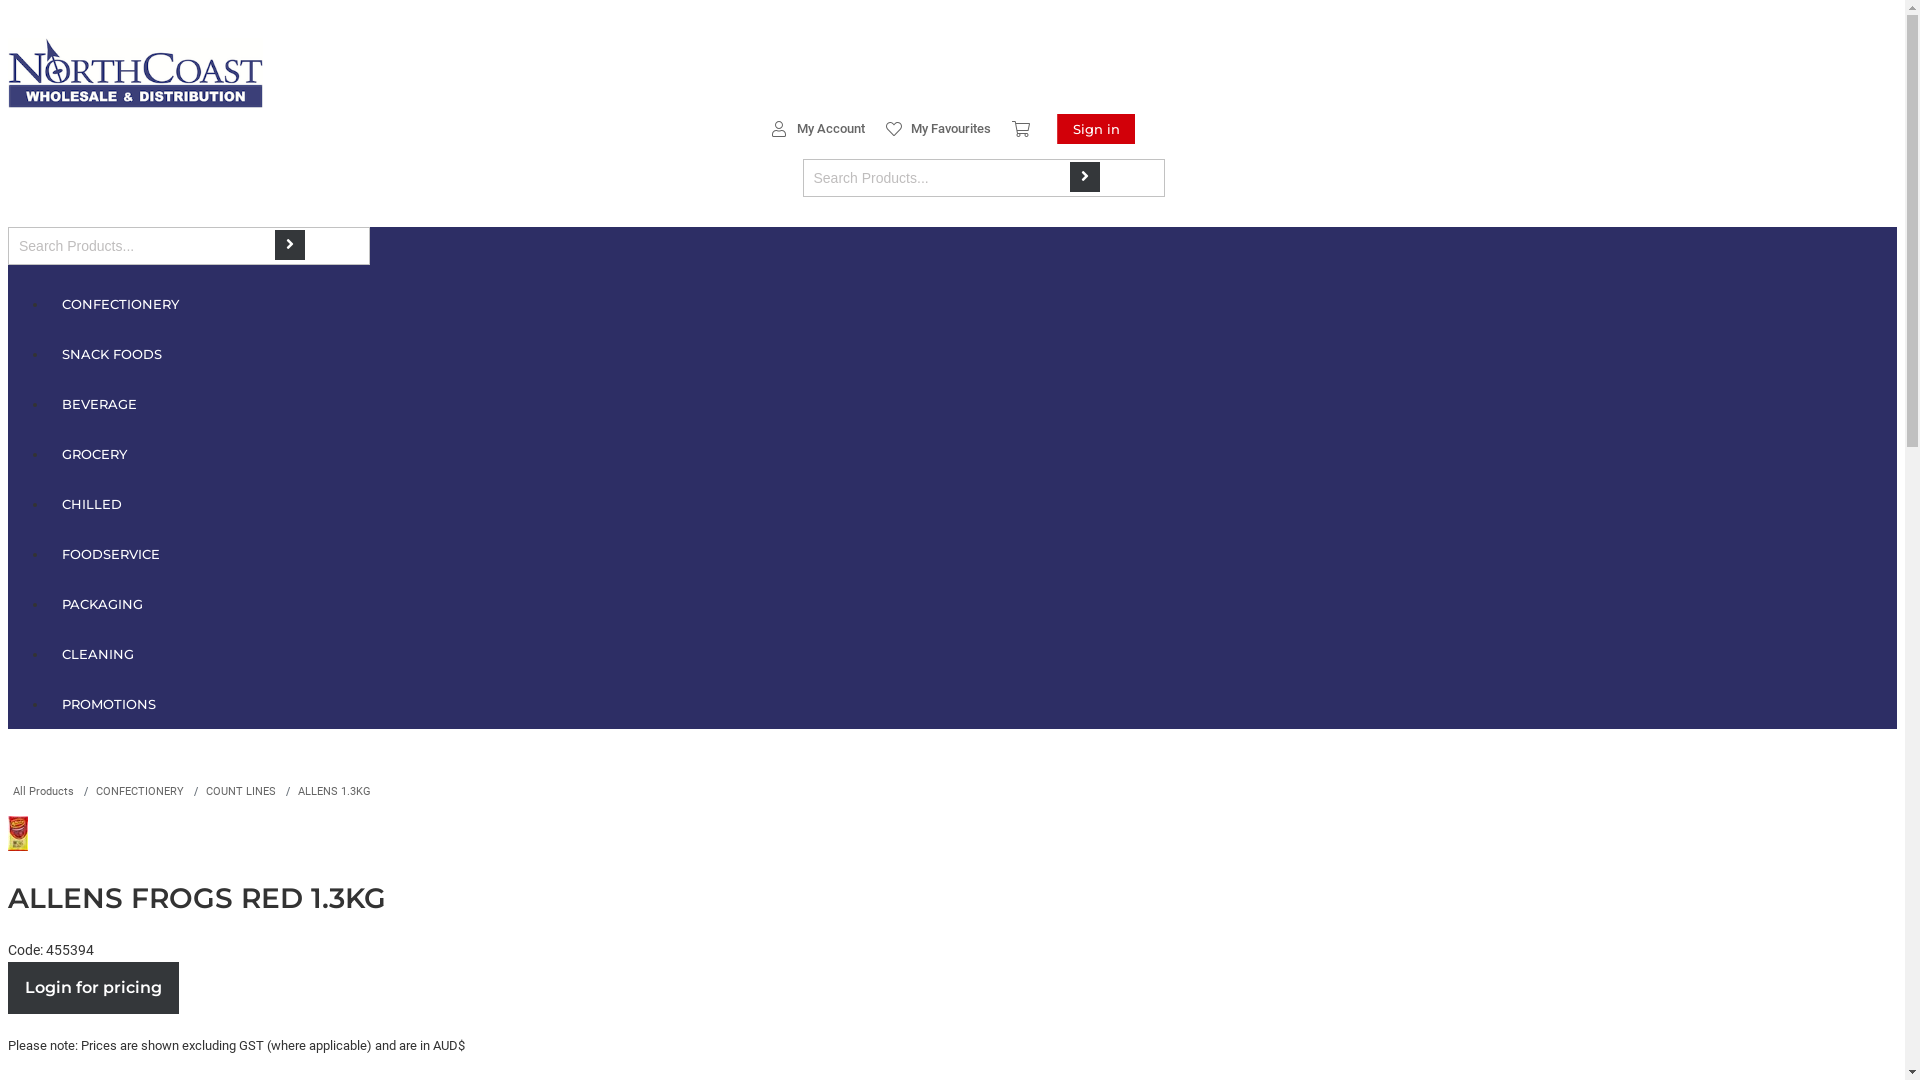  What do you see at coordinates (972, 504) in the screenshot?
I see `CHILLED` at bounding box center [972, 504].